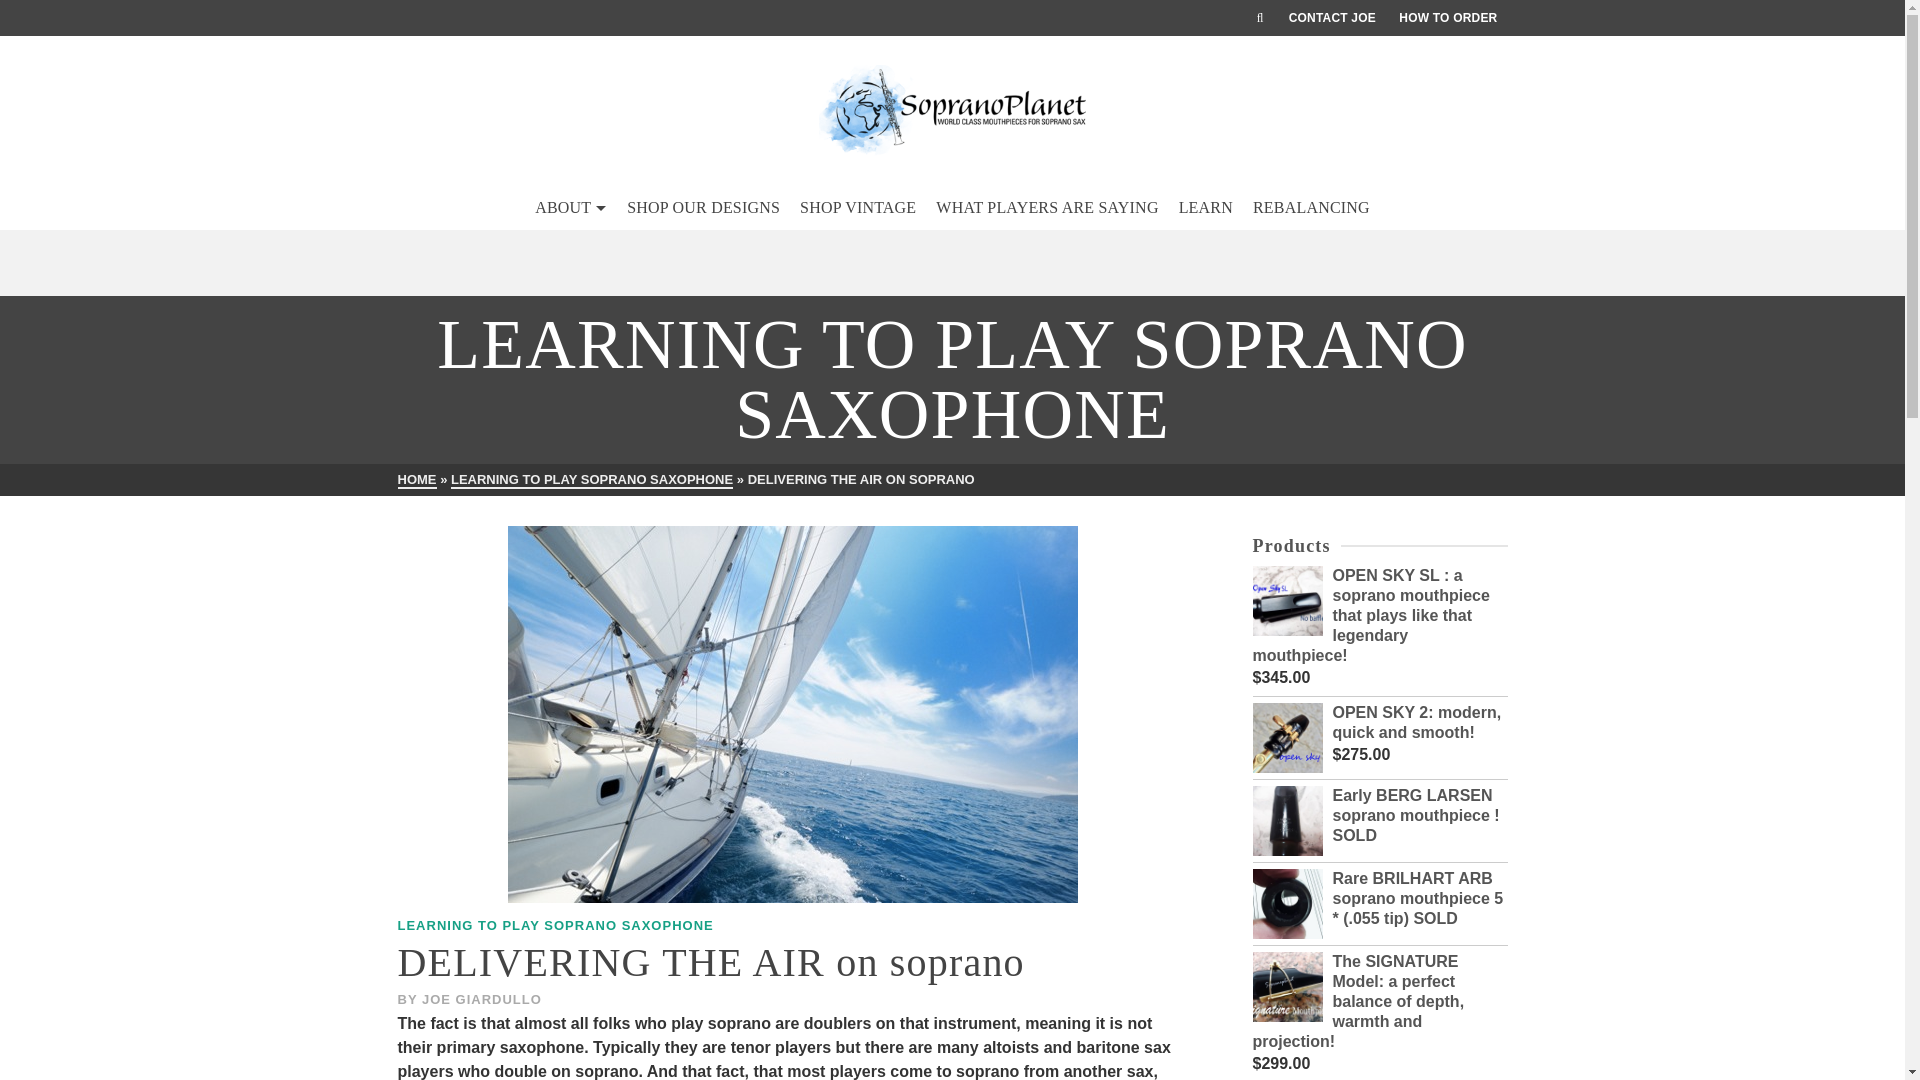 The height and width of the screenshot is (1080, 1920). What do you see at coordinates (1448, 18) in the screenshot?
I see `HOW TO ORDER` at bounding box center [1448, 18].